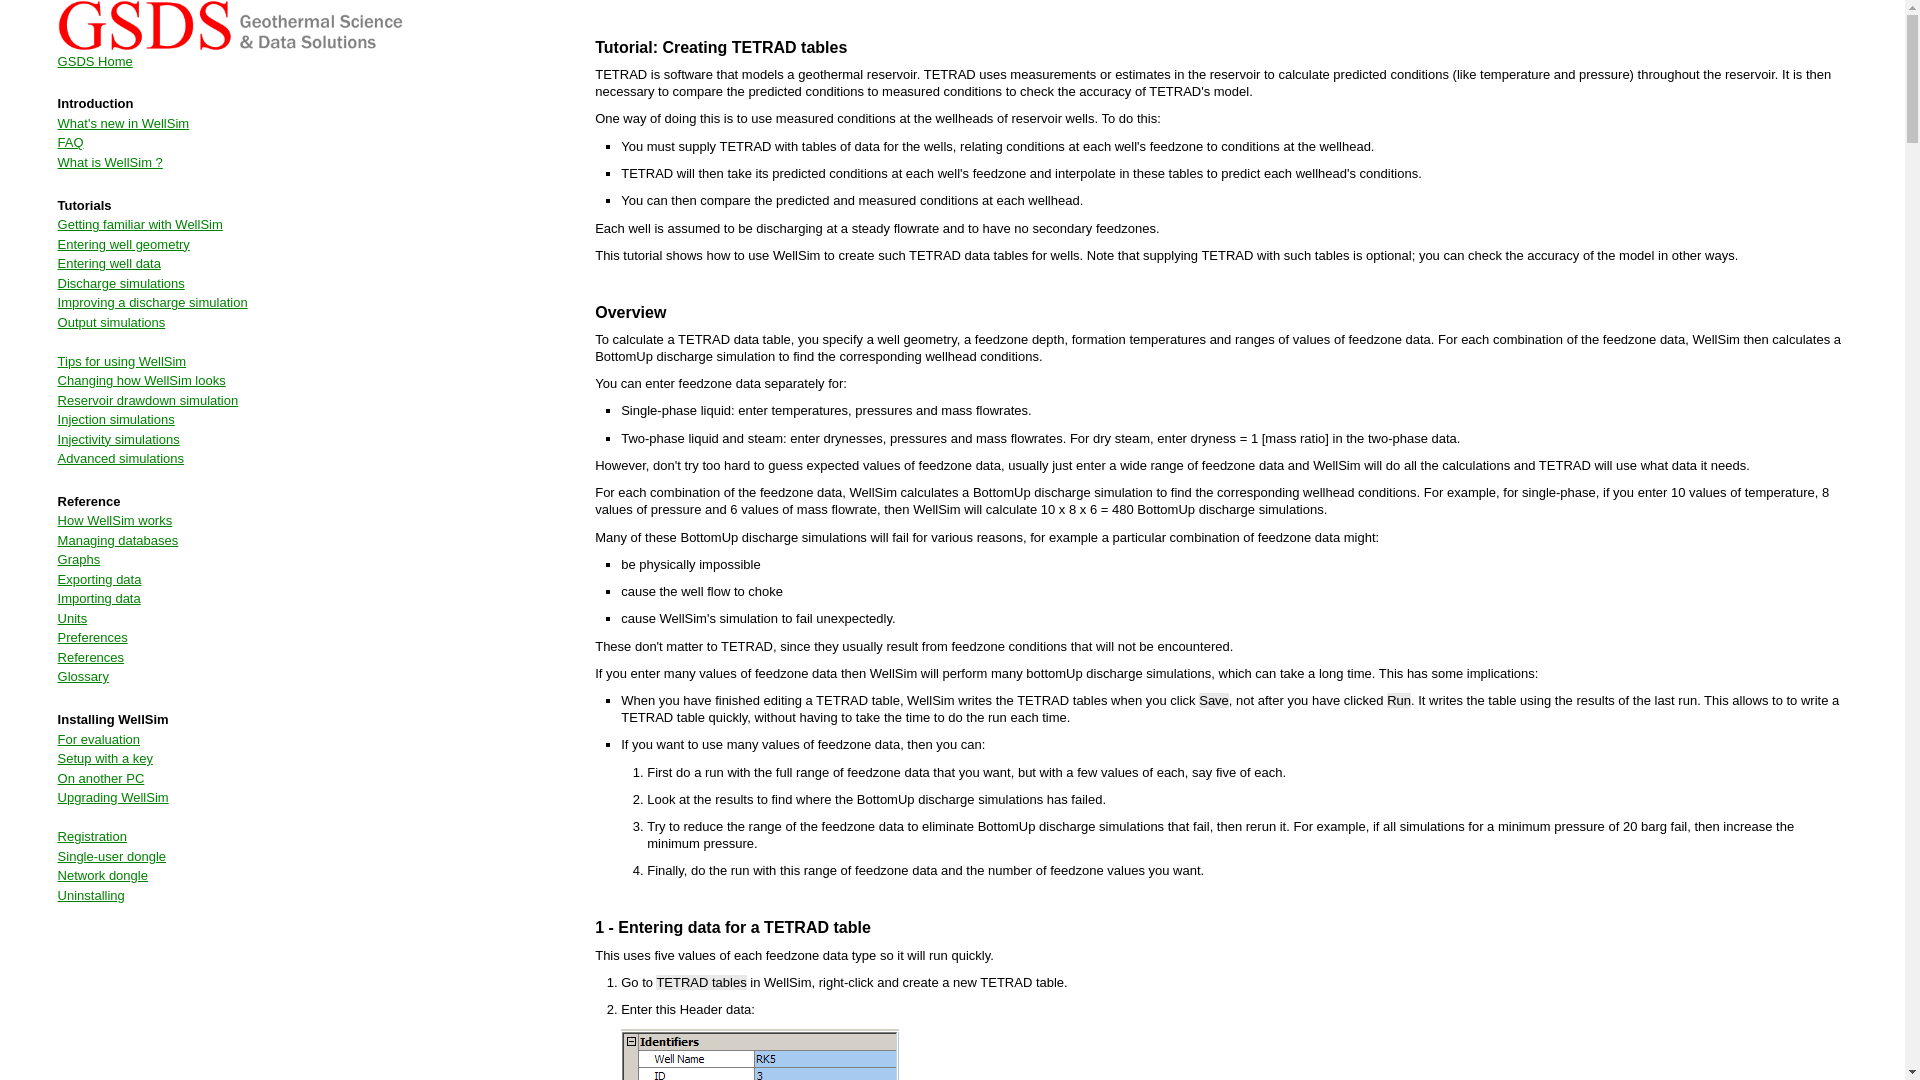 Image resolution: width=1920 pixels, height=1080 pixels. Describe the element at coordinates (120, 458) in the screenshot. I see `Advanced simulations` at that location.